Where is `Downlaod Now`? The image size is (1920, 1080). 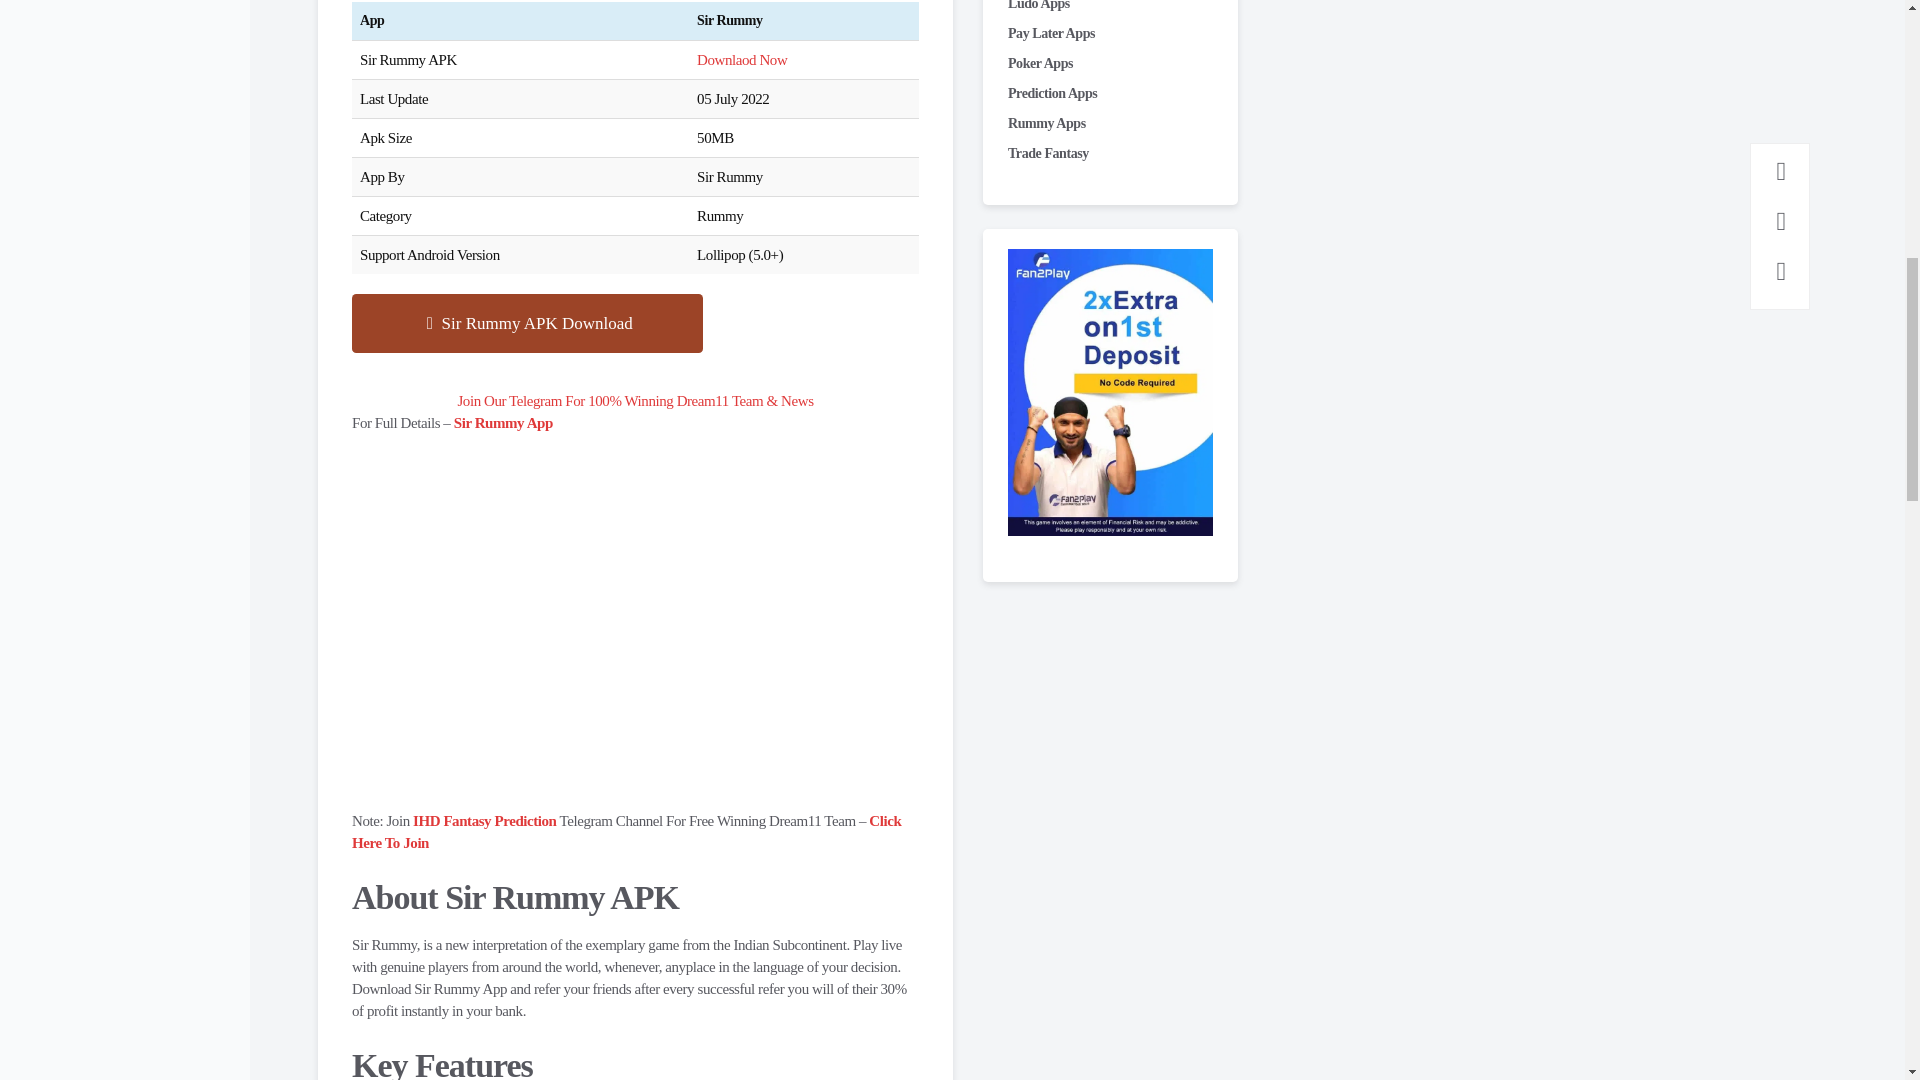
Downlaod Now is located at coordinates (742, 60).